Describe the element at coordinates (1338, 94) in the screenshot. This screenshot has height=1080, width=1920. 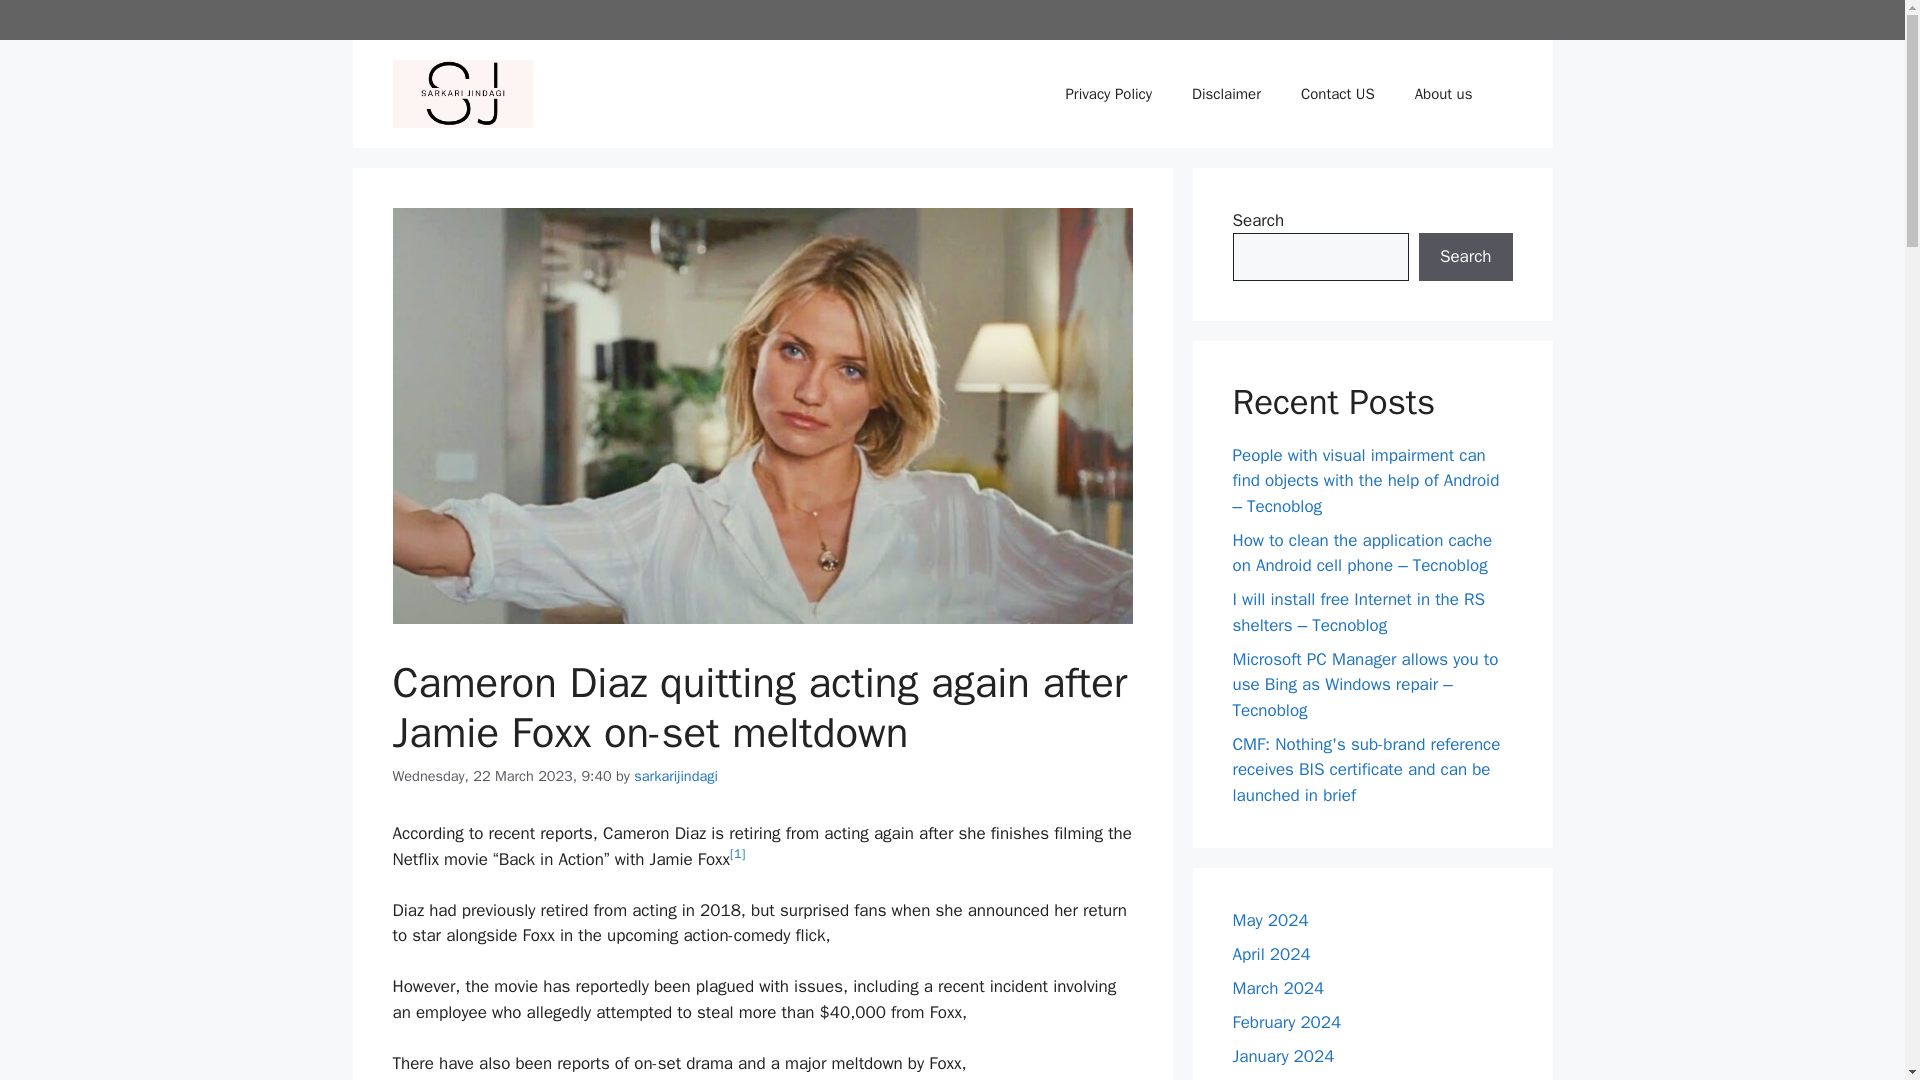
I see `Contact US` at that location.